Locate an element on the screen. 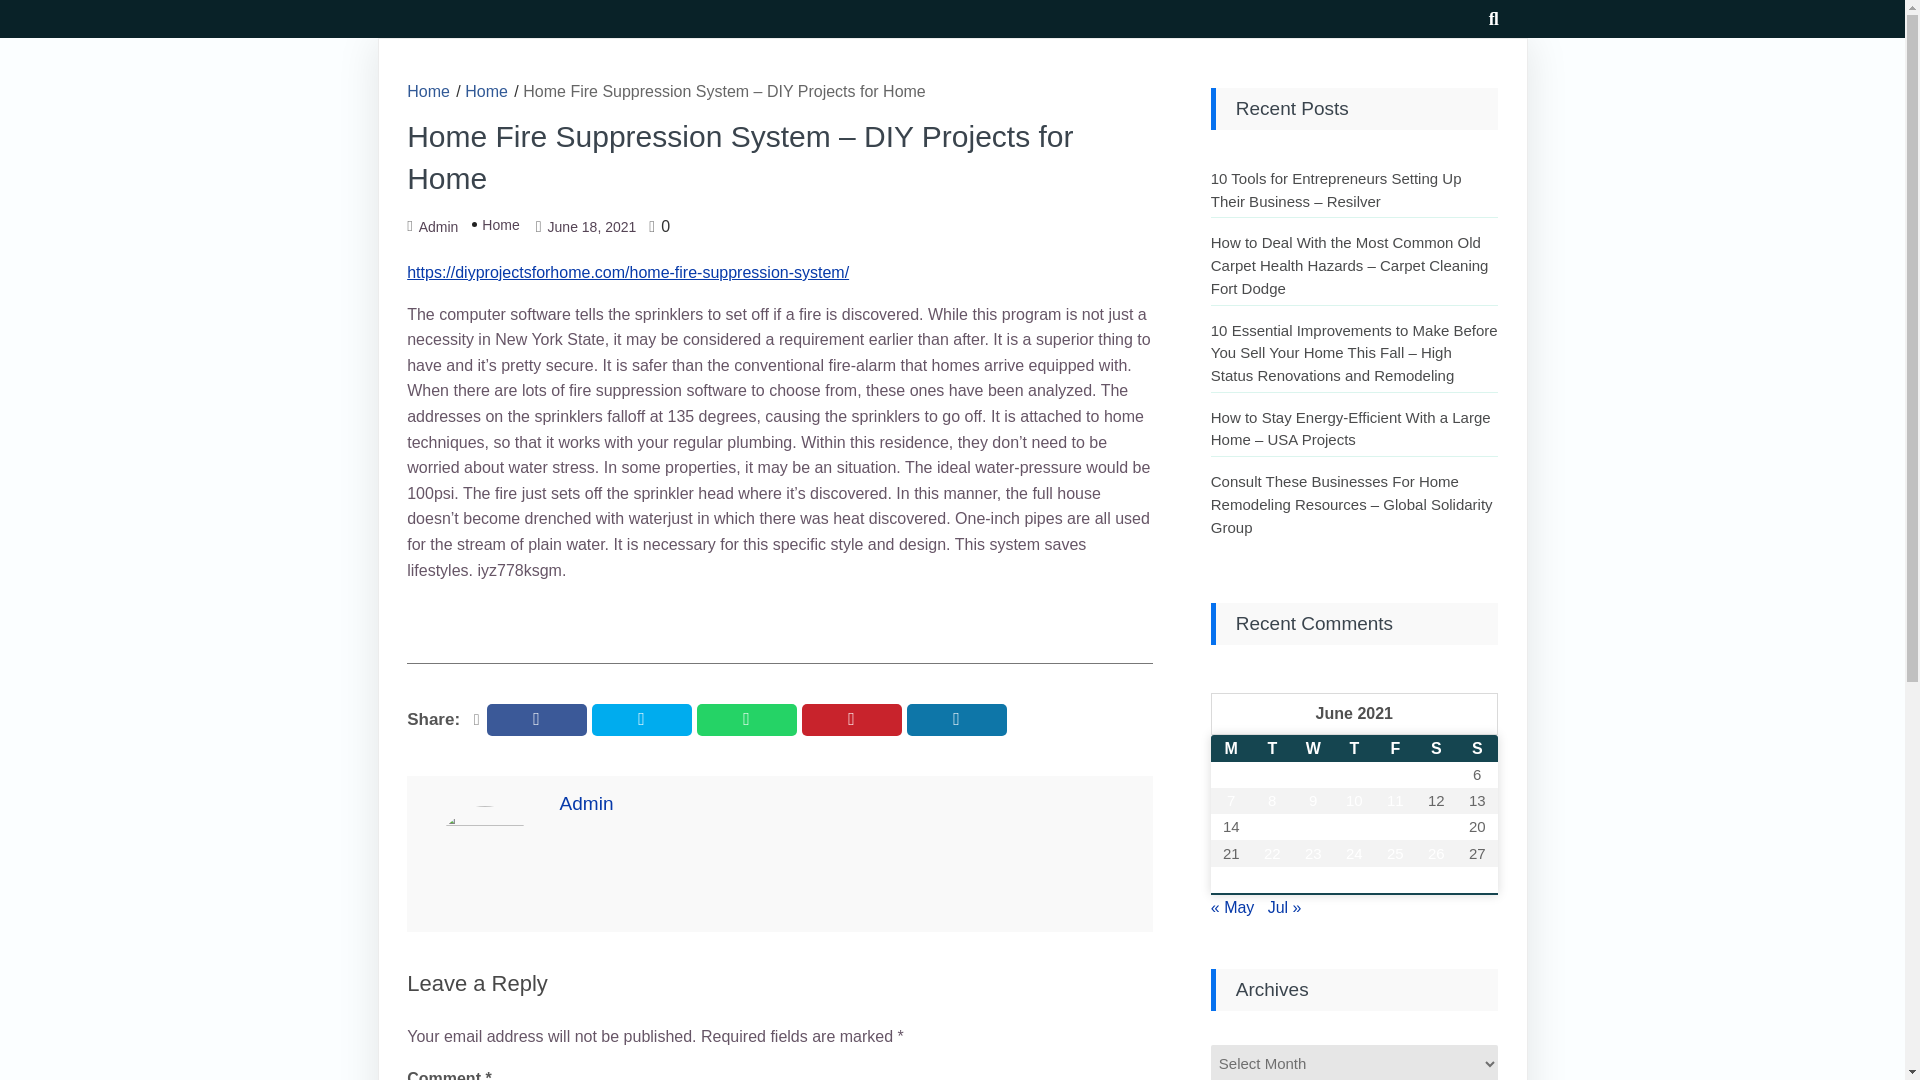  Tuesday is located at coordinates (1272, 748).